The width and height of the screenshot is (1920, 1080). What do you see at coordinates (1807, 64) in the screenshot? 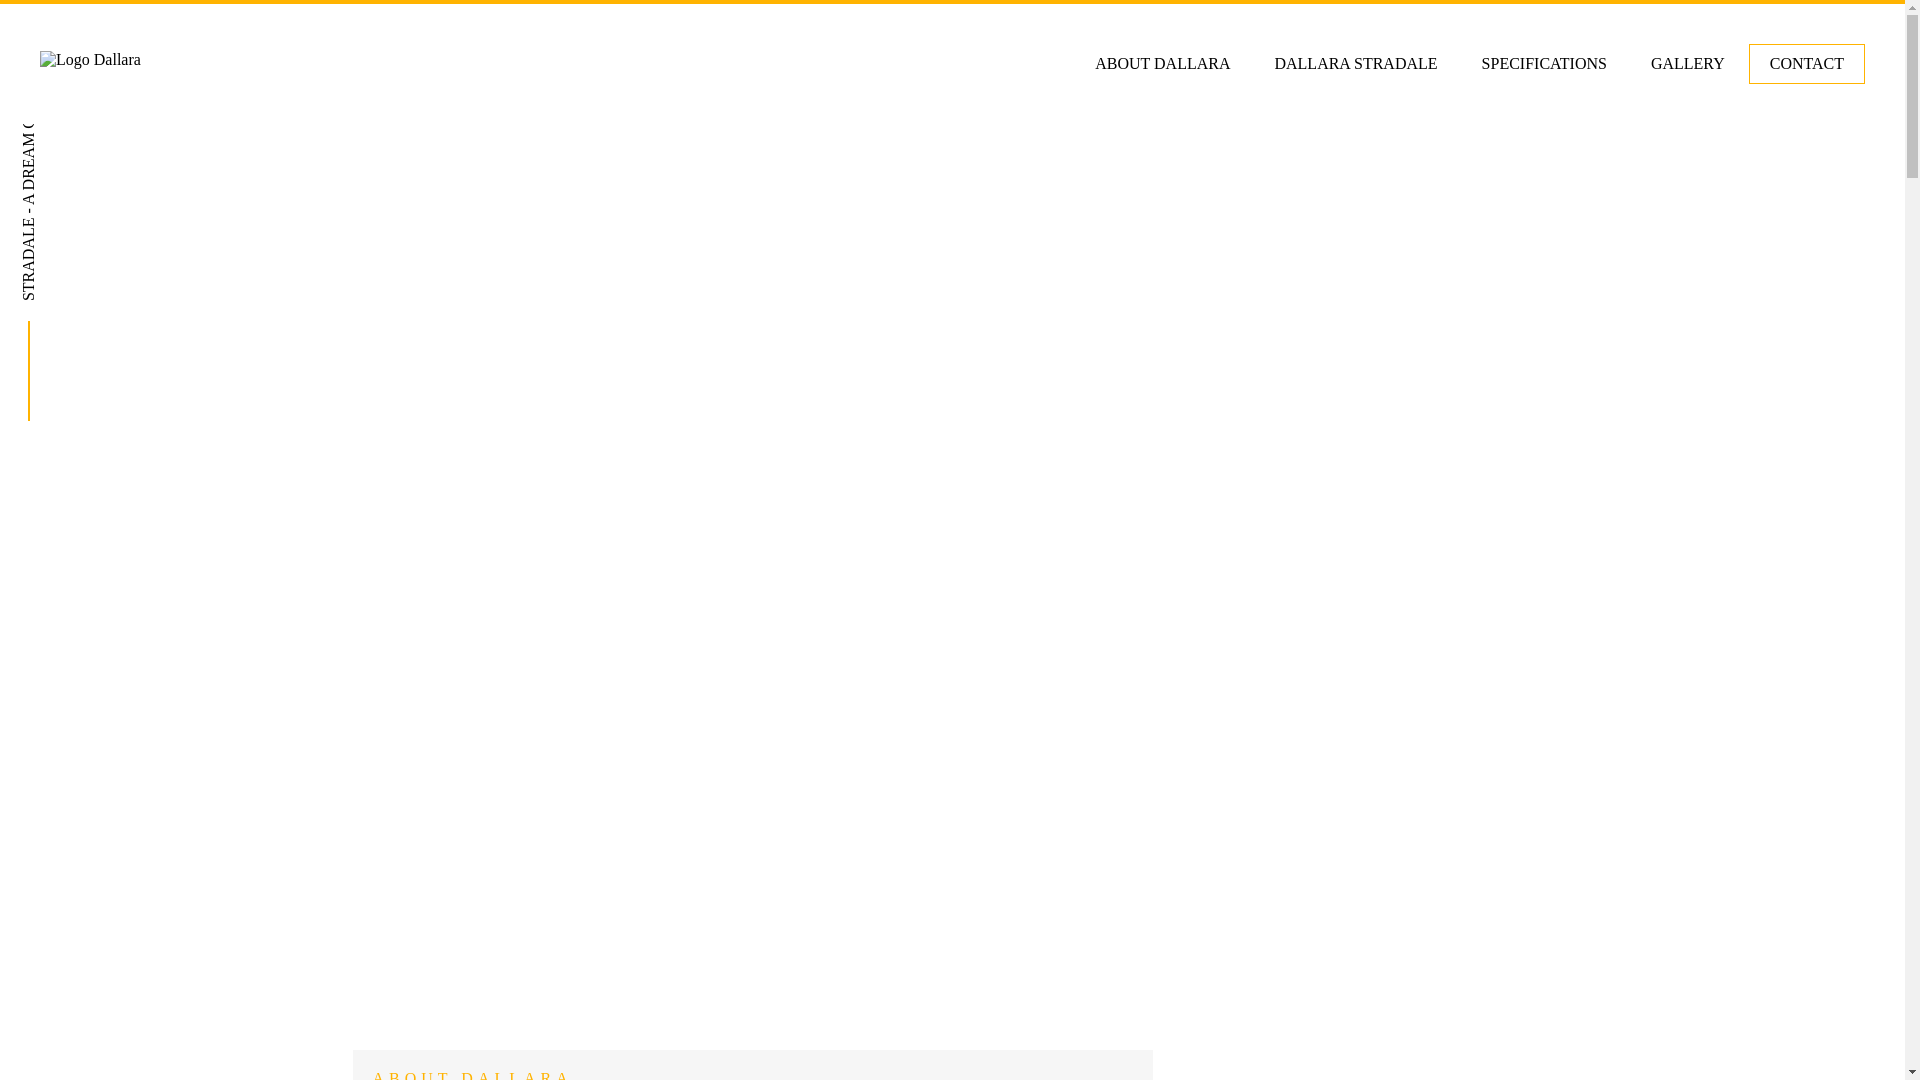
I see `CONTACT` at bounding box center [1807, 64].